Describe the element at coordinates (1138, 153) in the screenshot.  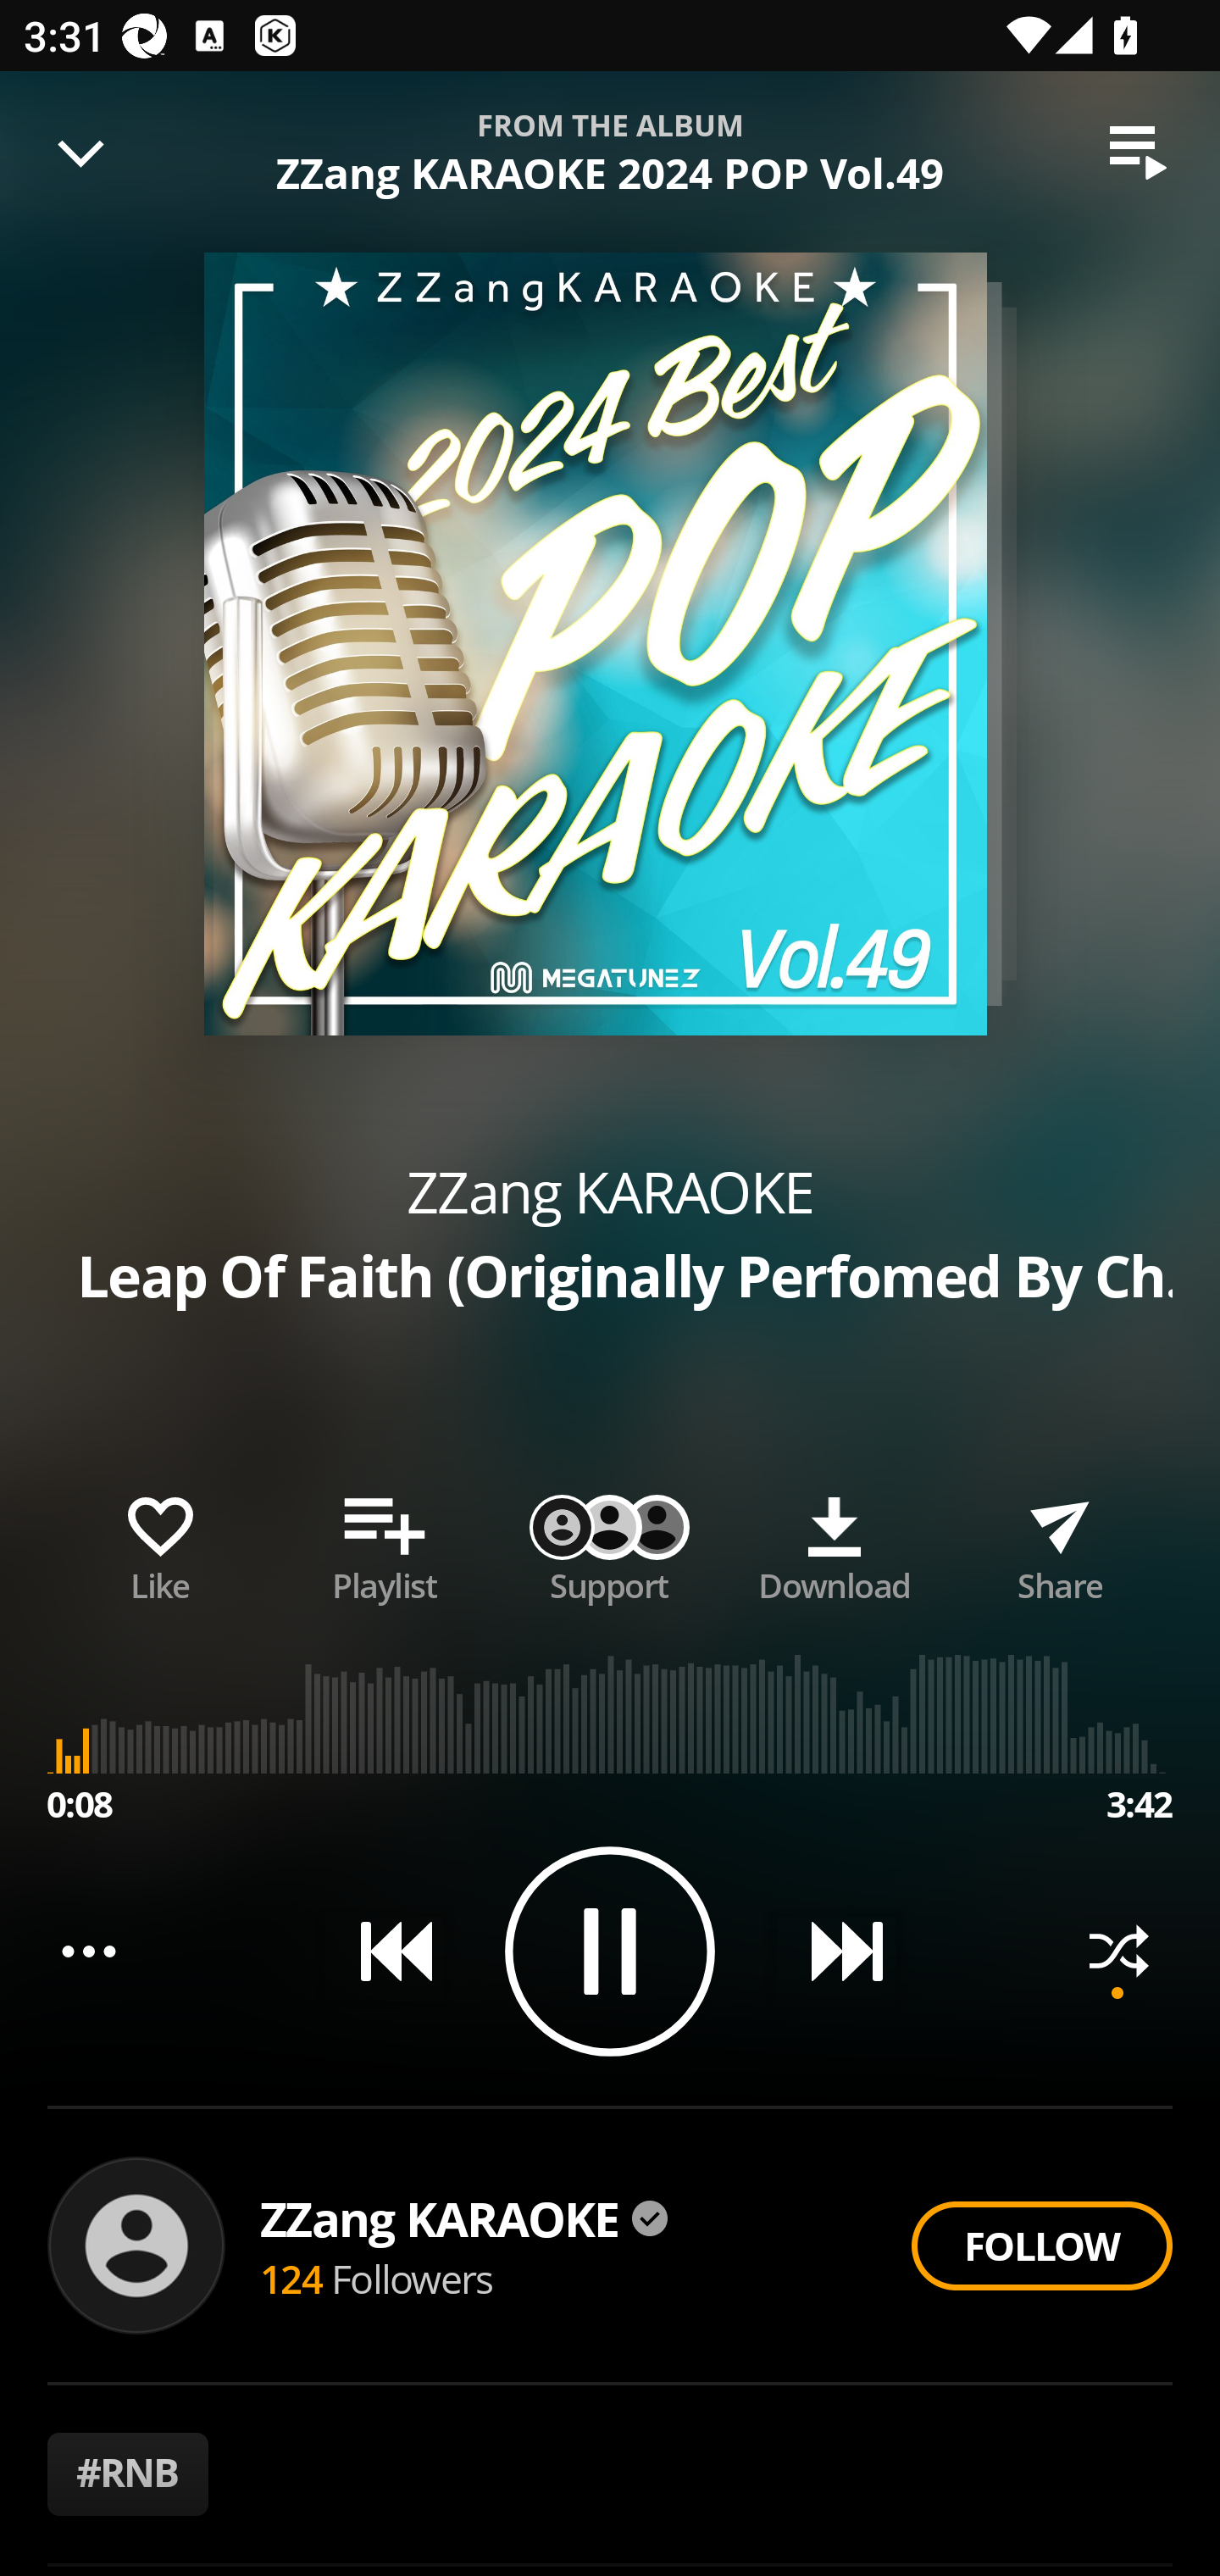
I see `Queue` at that location.